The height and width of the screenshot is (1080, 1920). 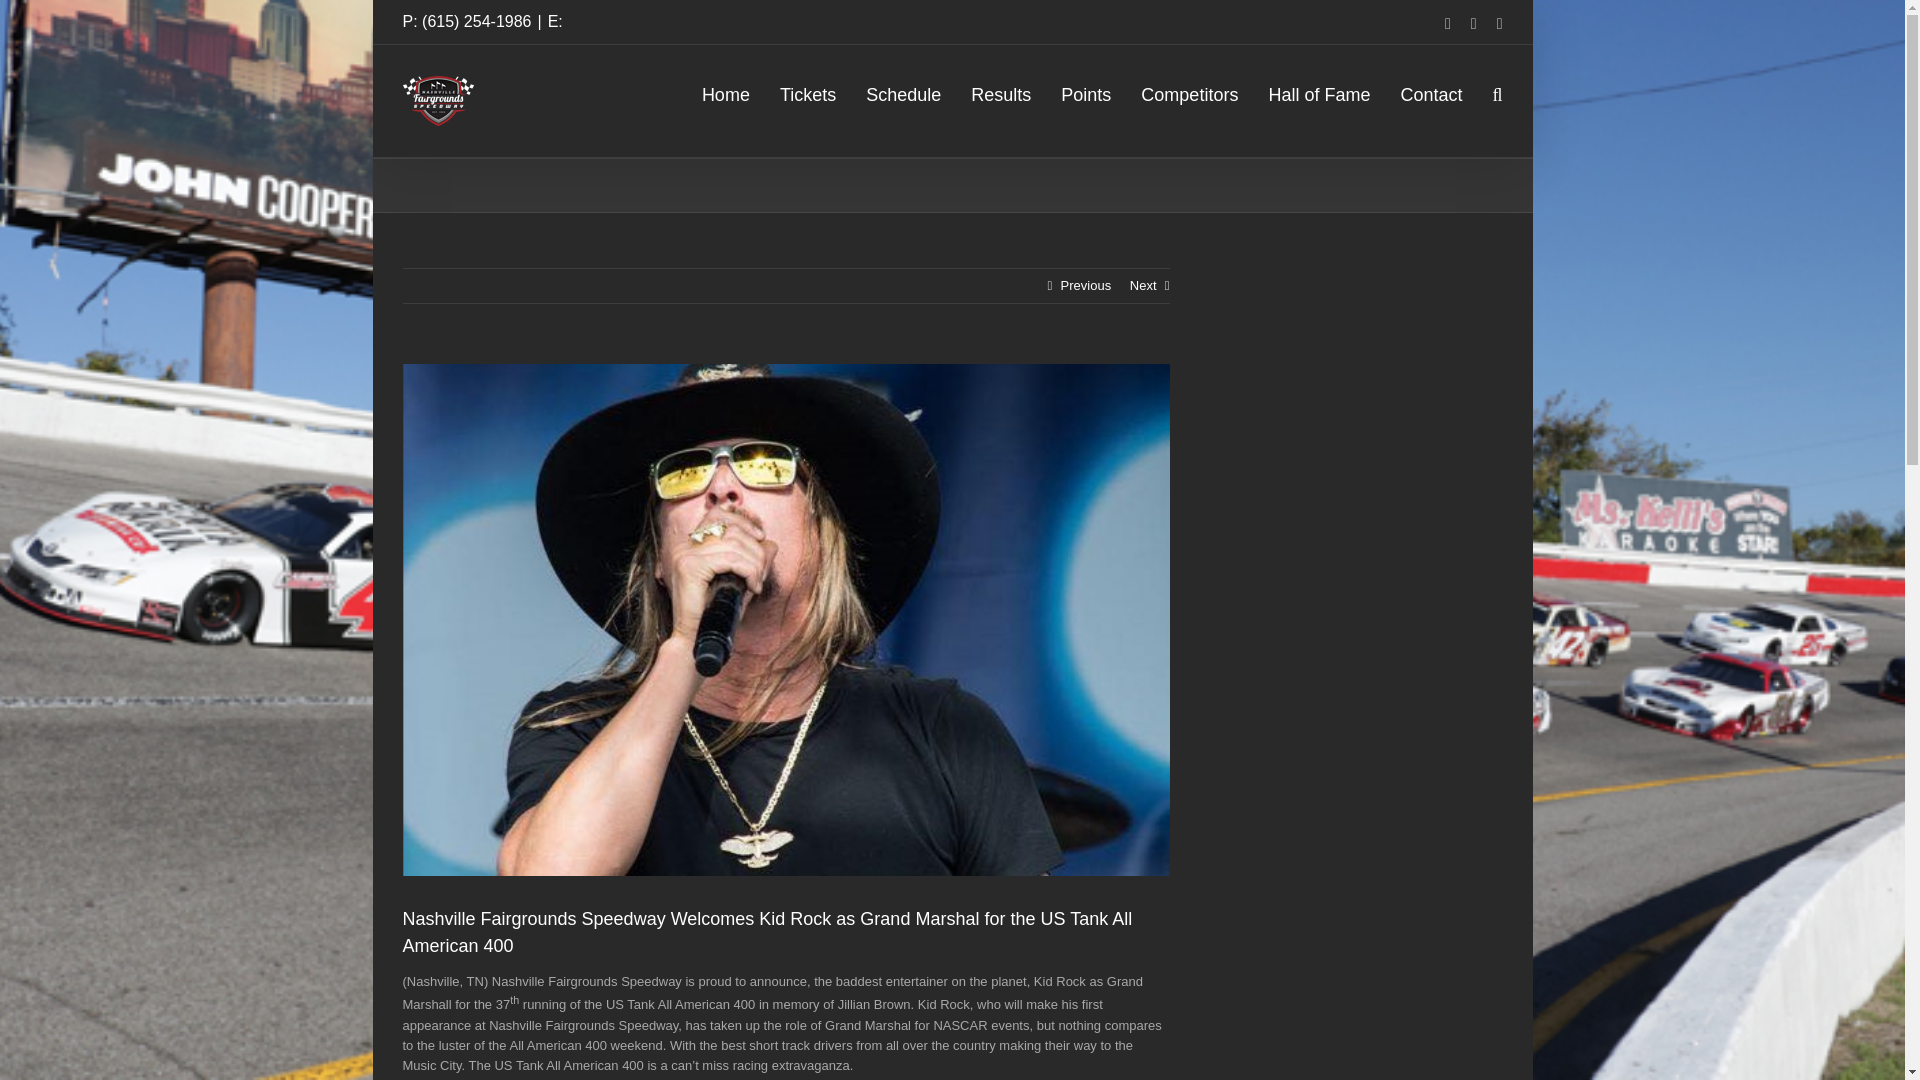 What do you see at coordinates (1318, 90) in the screenshot?
I see `Hall of Fame` at bounding box center [1318, 90].